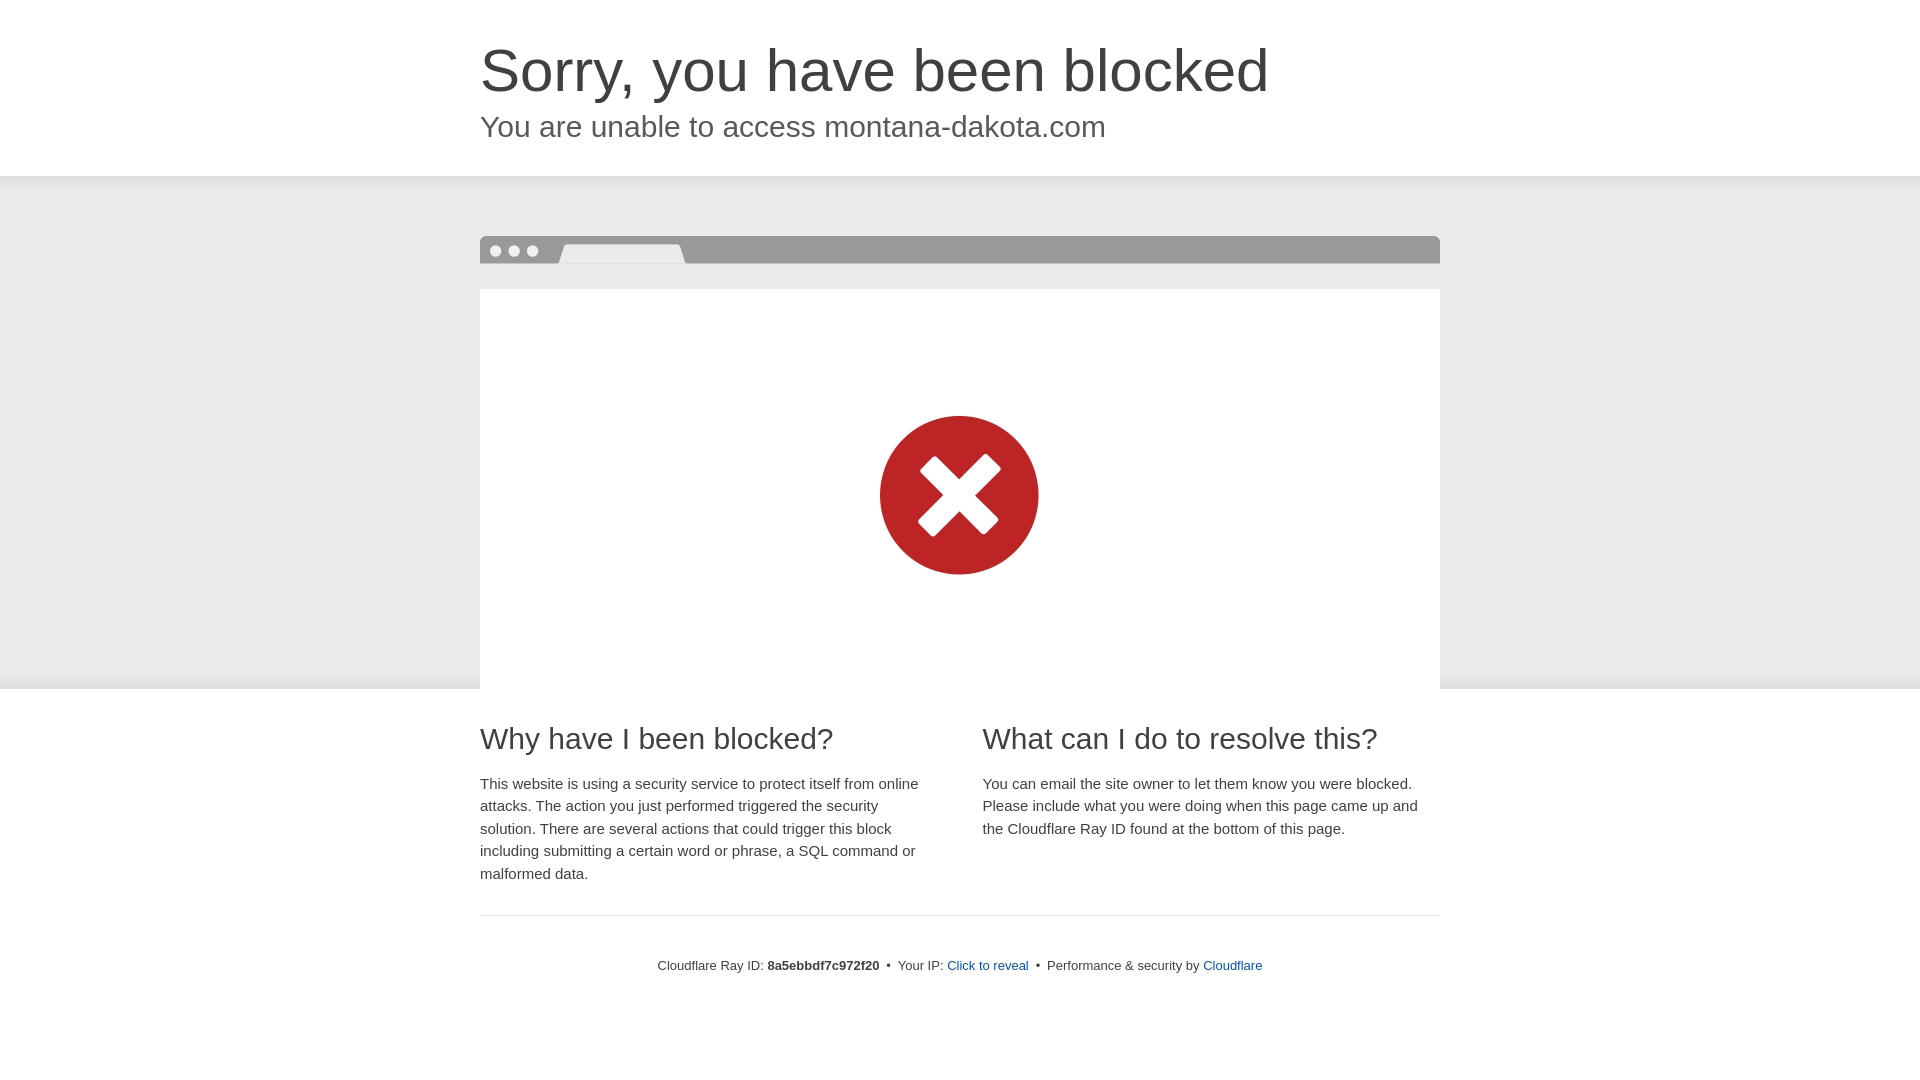 Image resolution: width=1920 pixels, height=1080 pixels. What do you see at coordinates (988, 966) in the screenshot?
I see `Click to reveal` at bounding box center [988, 966].